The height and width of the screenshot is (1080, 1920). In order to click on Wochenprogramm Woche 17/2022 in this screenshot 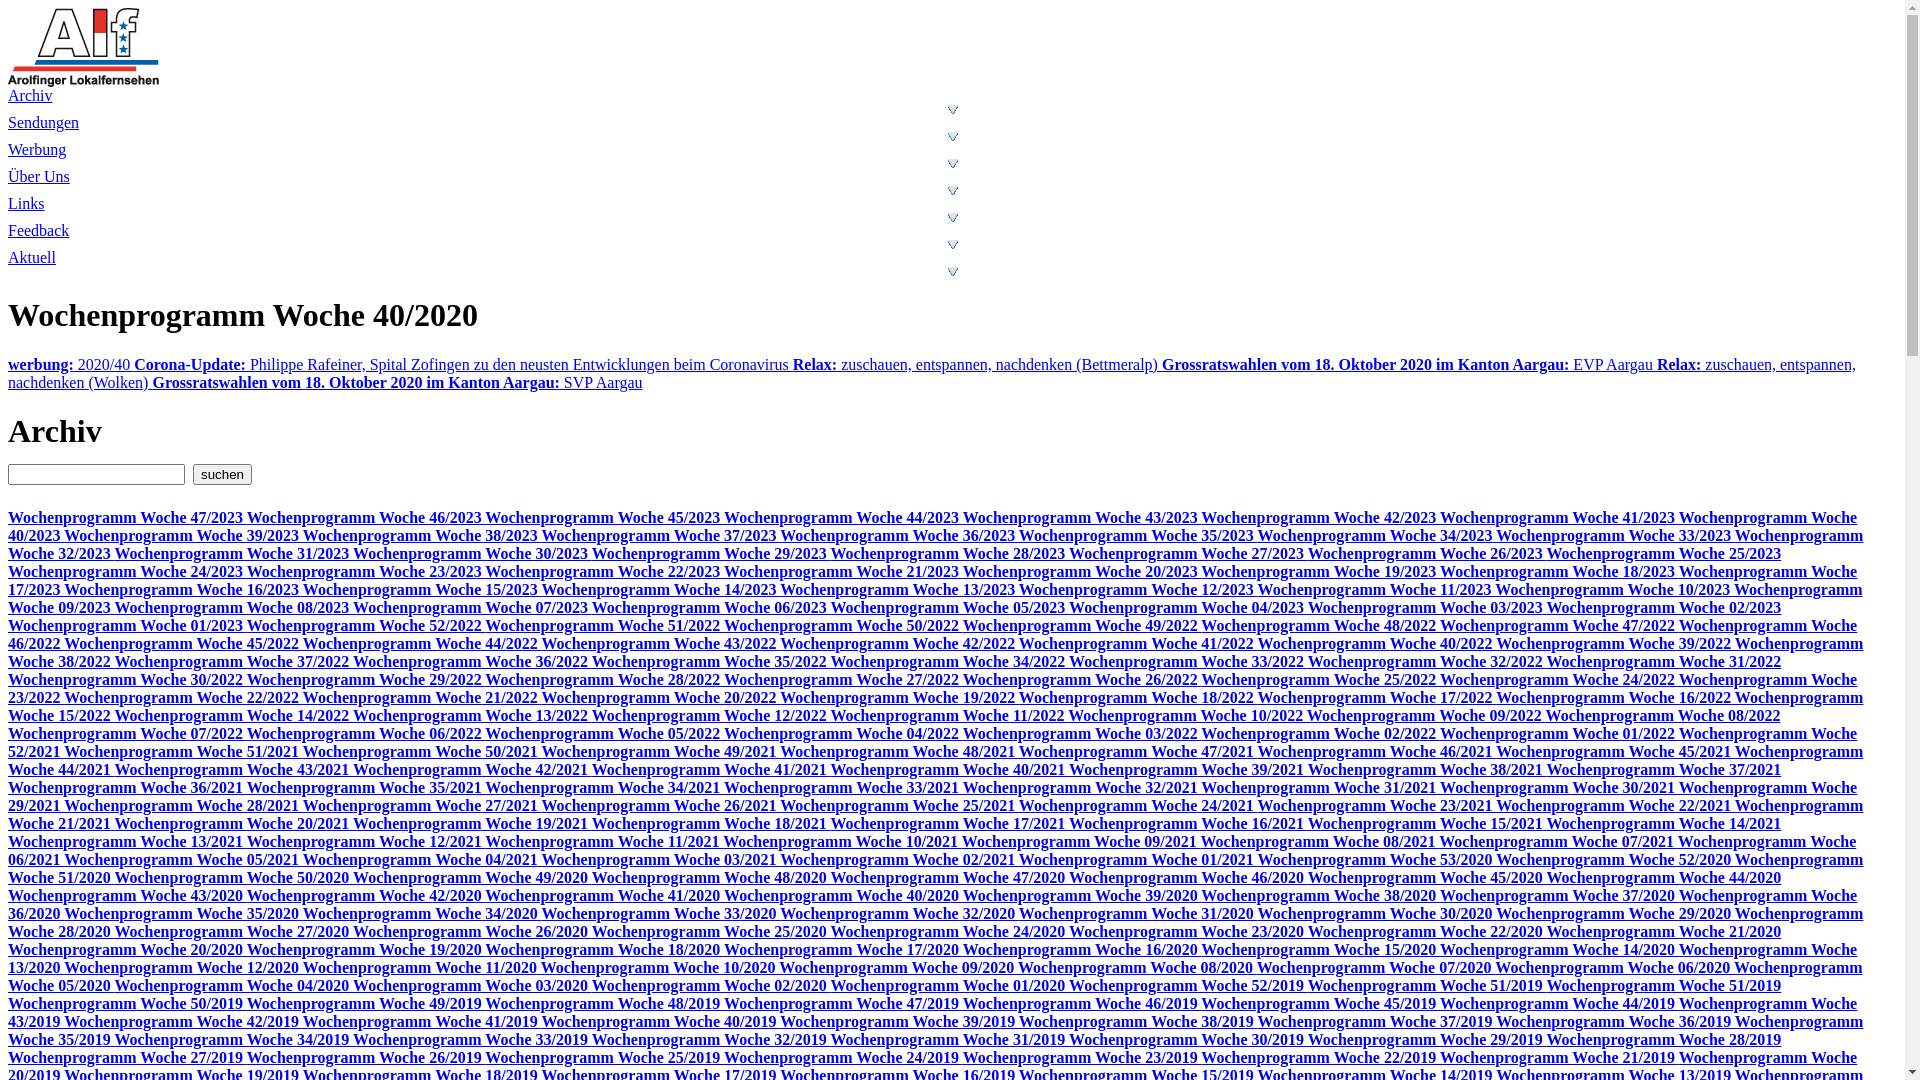, I will do `click(1378, 698)`.